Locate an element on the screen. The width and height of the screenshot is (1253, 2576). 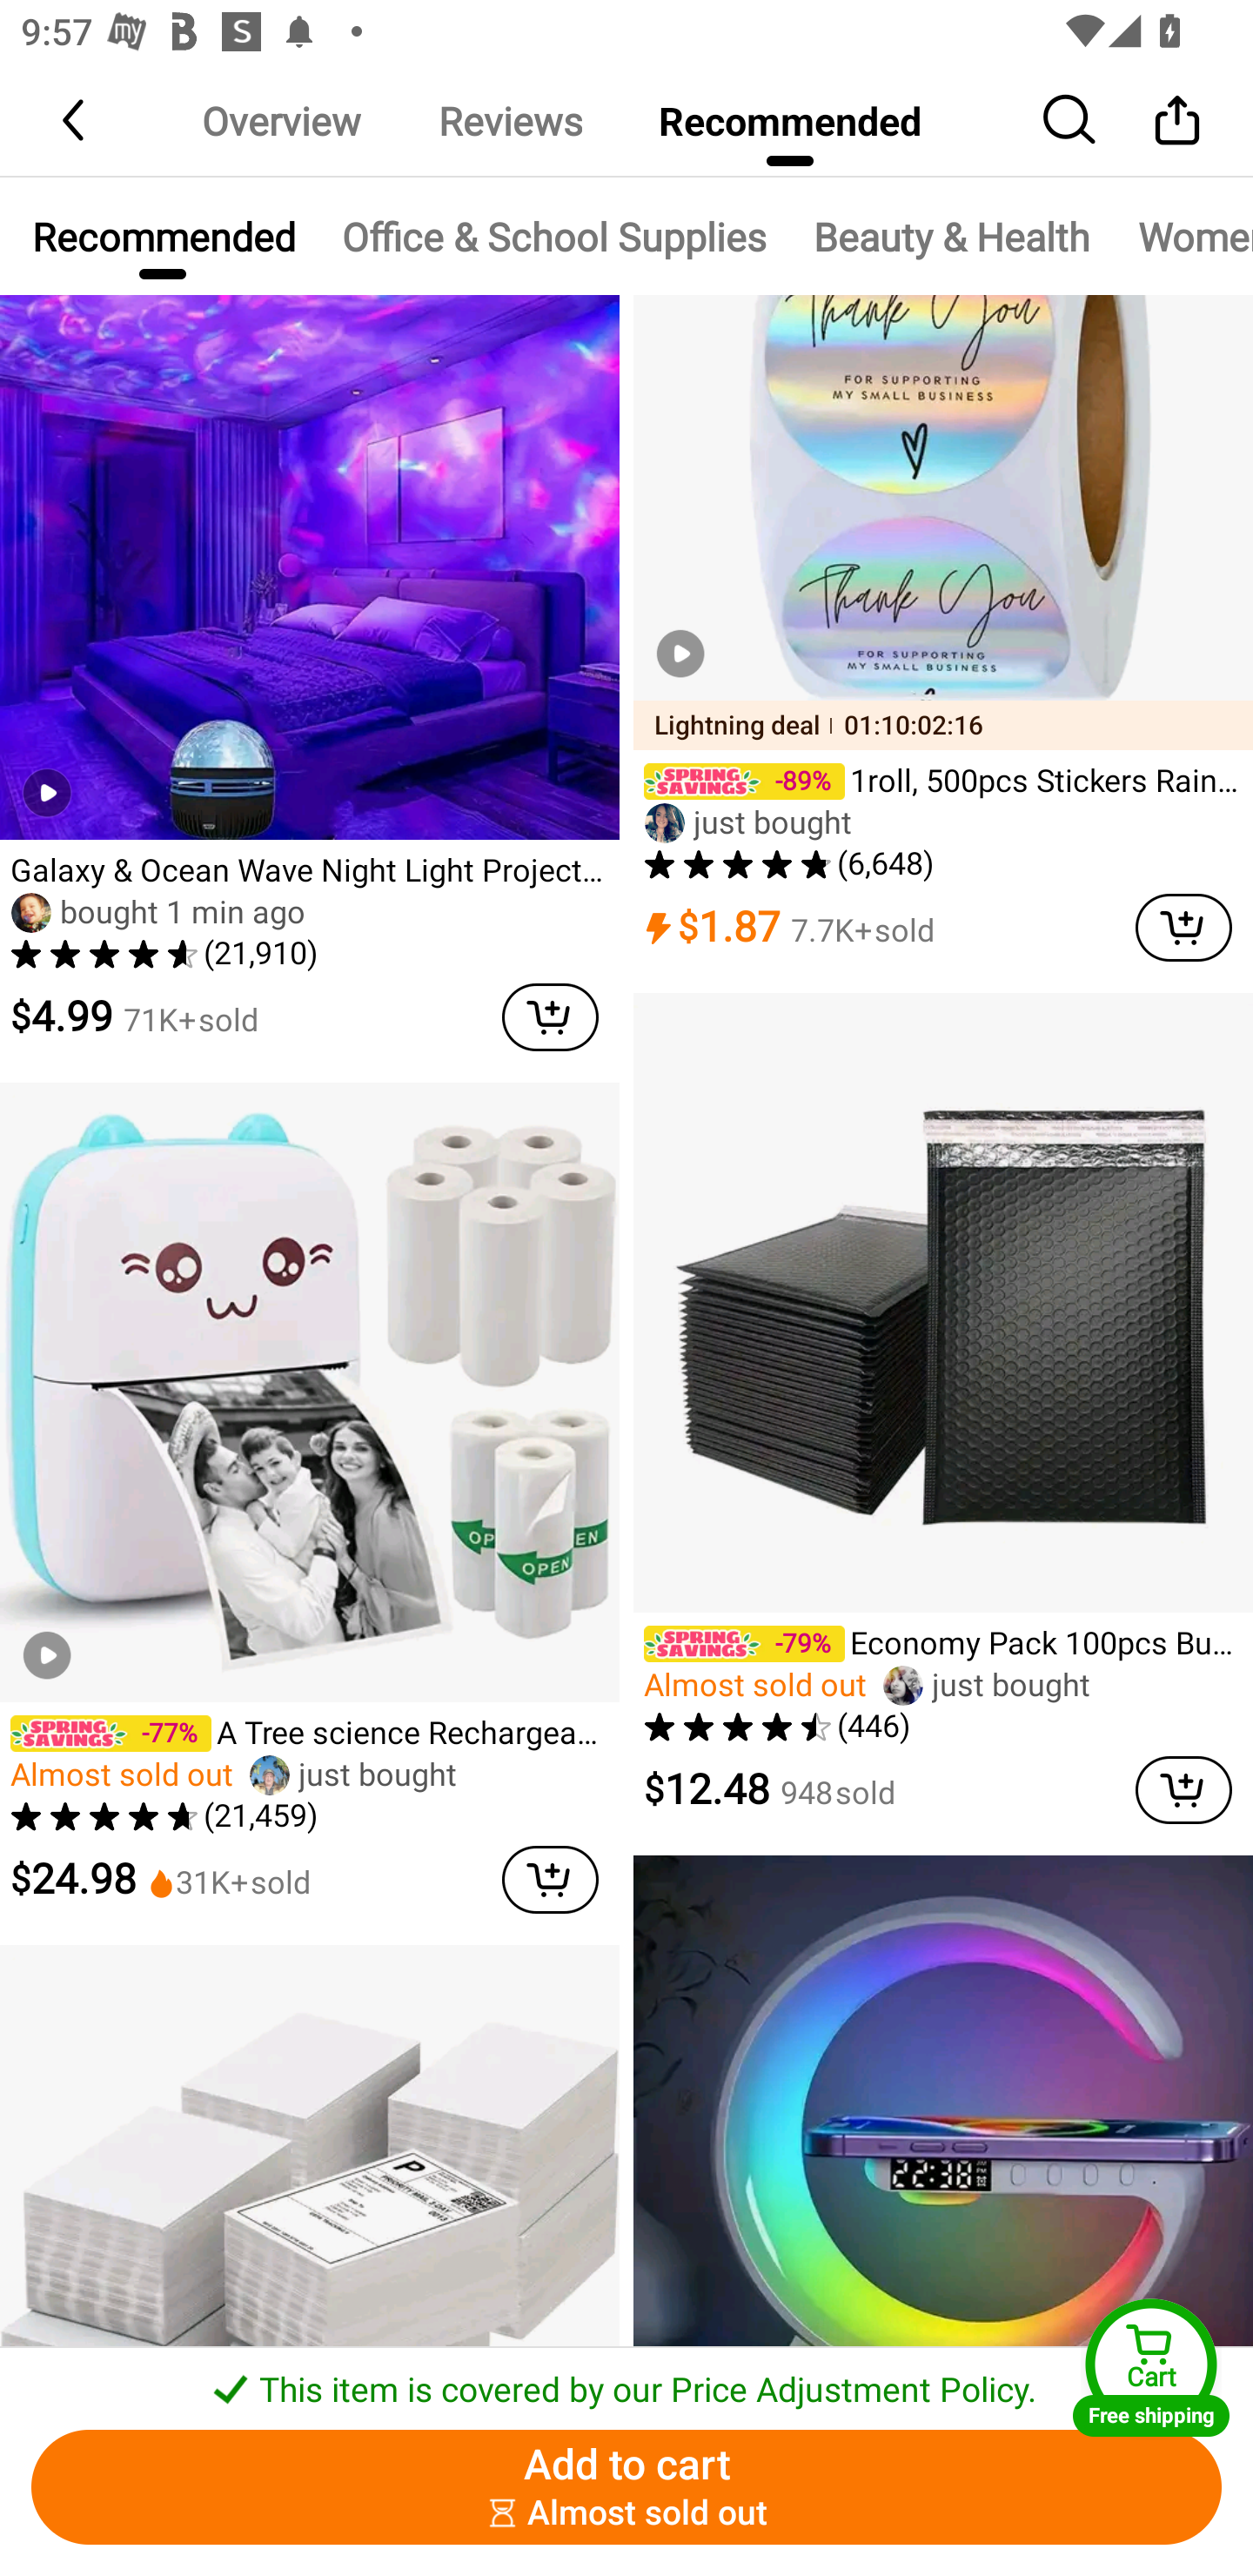
Beauty & Health is located at coordinates (952, 237).